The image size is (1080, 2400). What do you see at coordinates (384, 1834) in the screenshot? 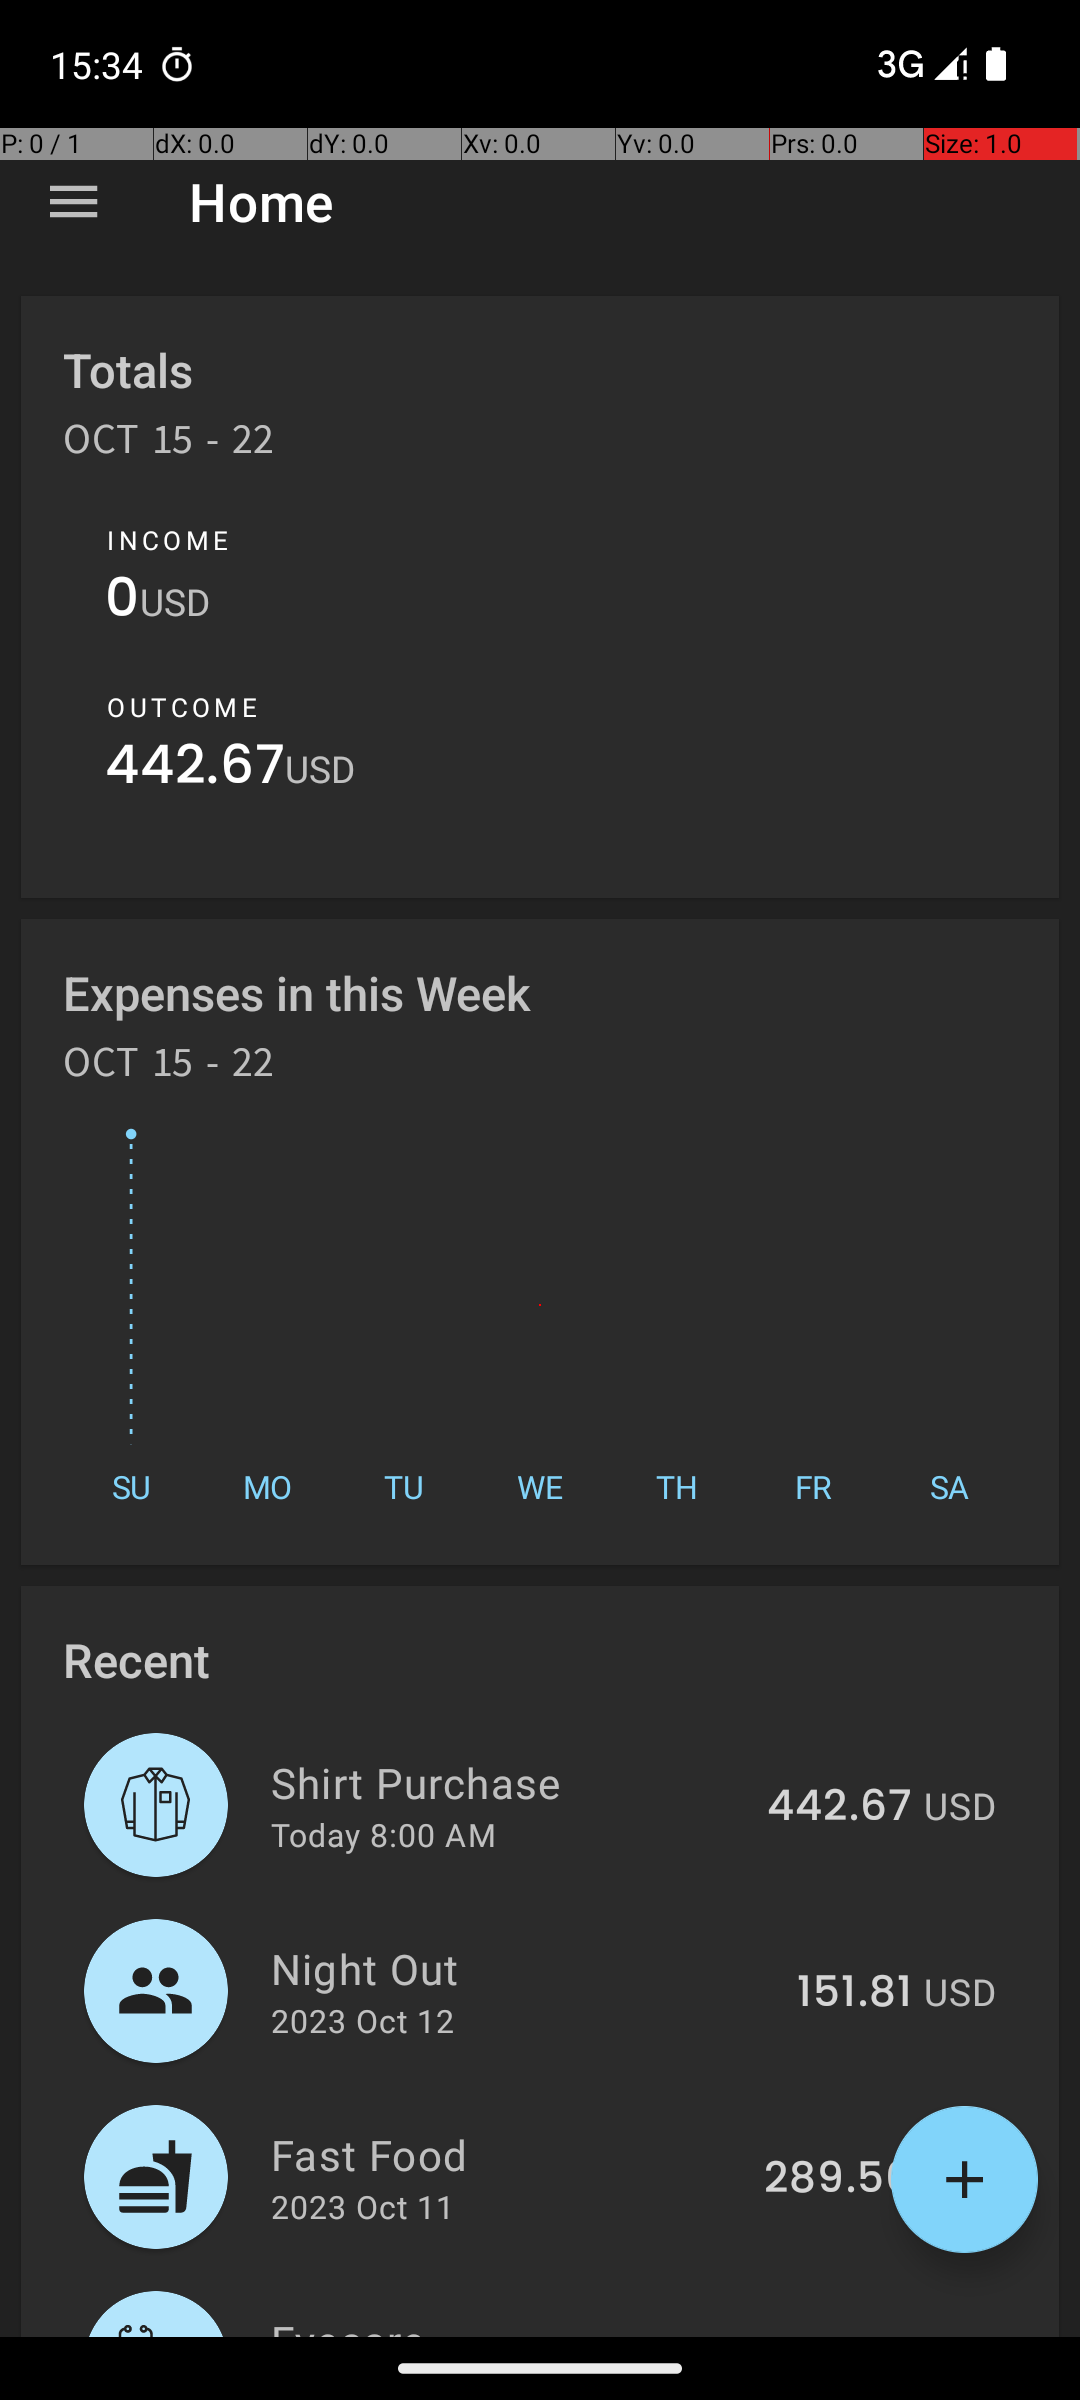
I see `Today 8:00 AM` at bounding box center [384, 1834].